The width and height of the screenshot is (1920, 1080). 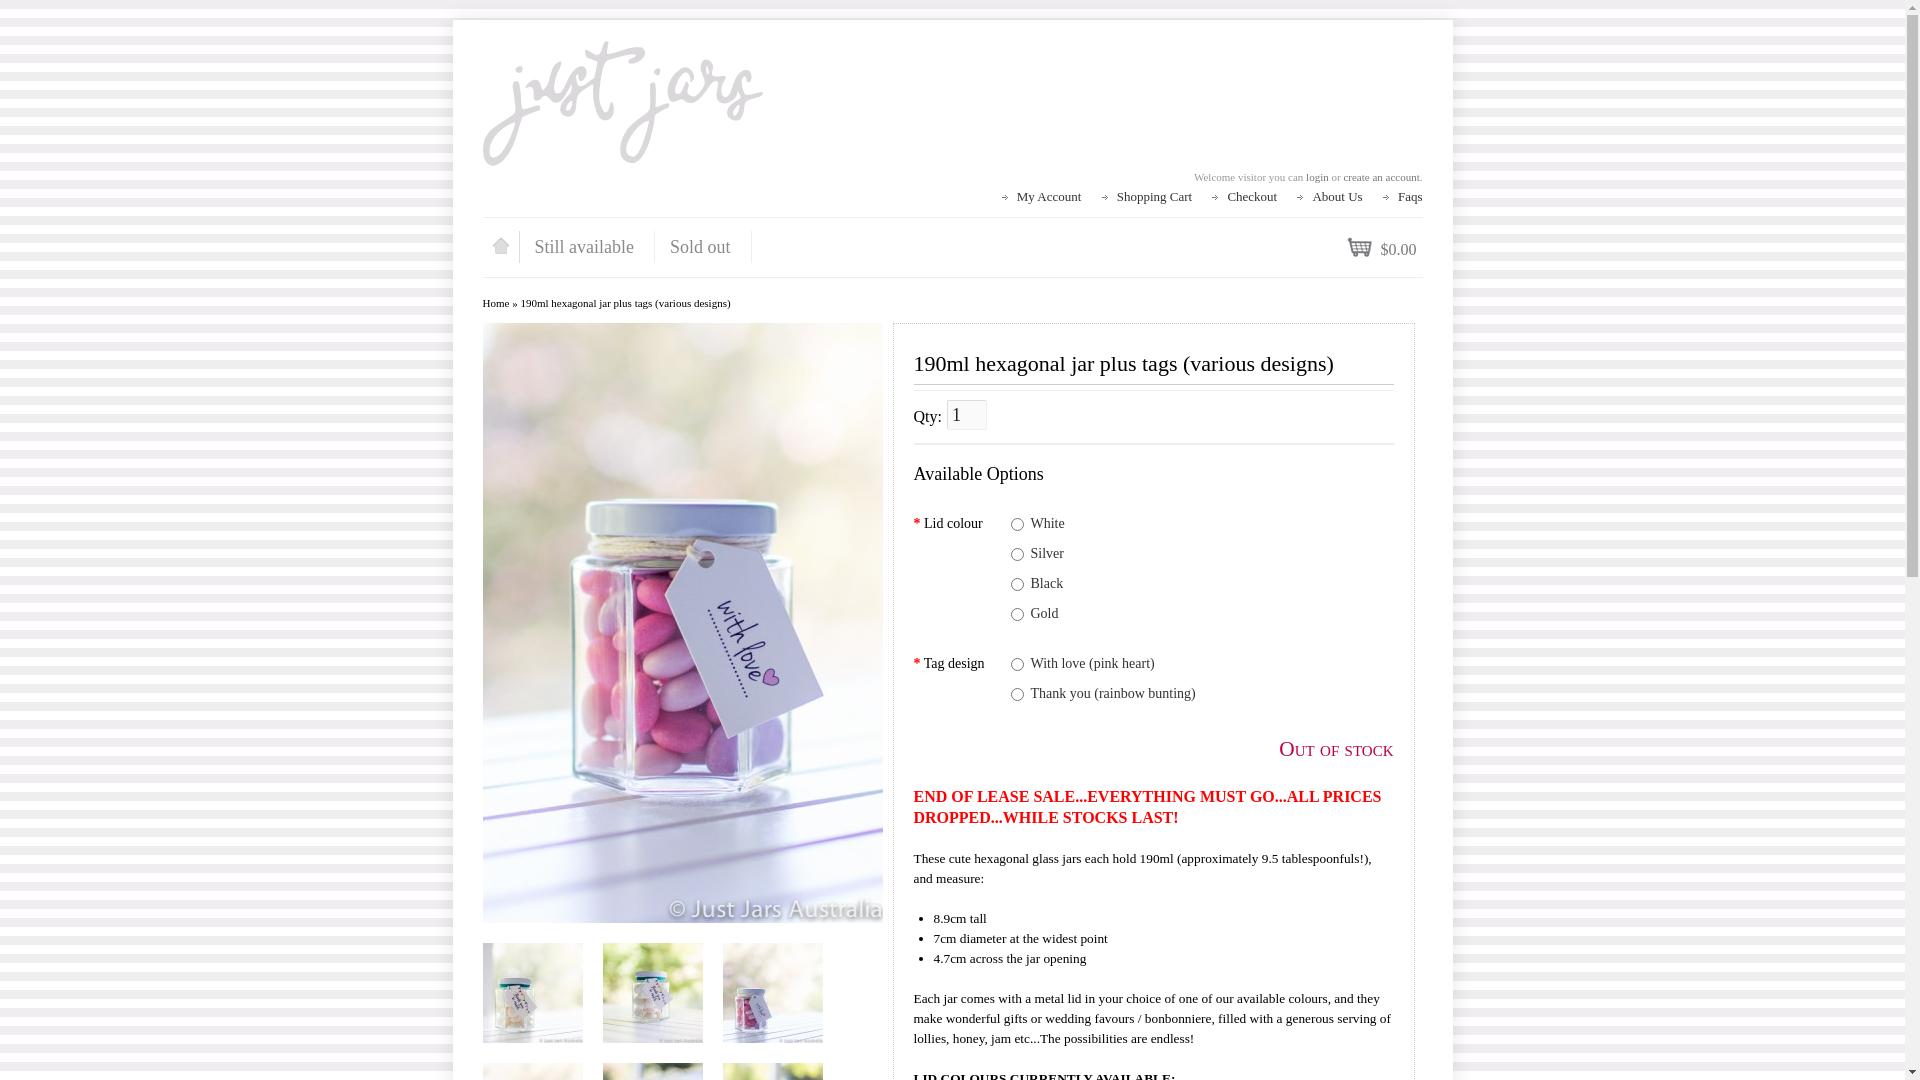 I want to click on My Account, so click(x=1050, y=196).